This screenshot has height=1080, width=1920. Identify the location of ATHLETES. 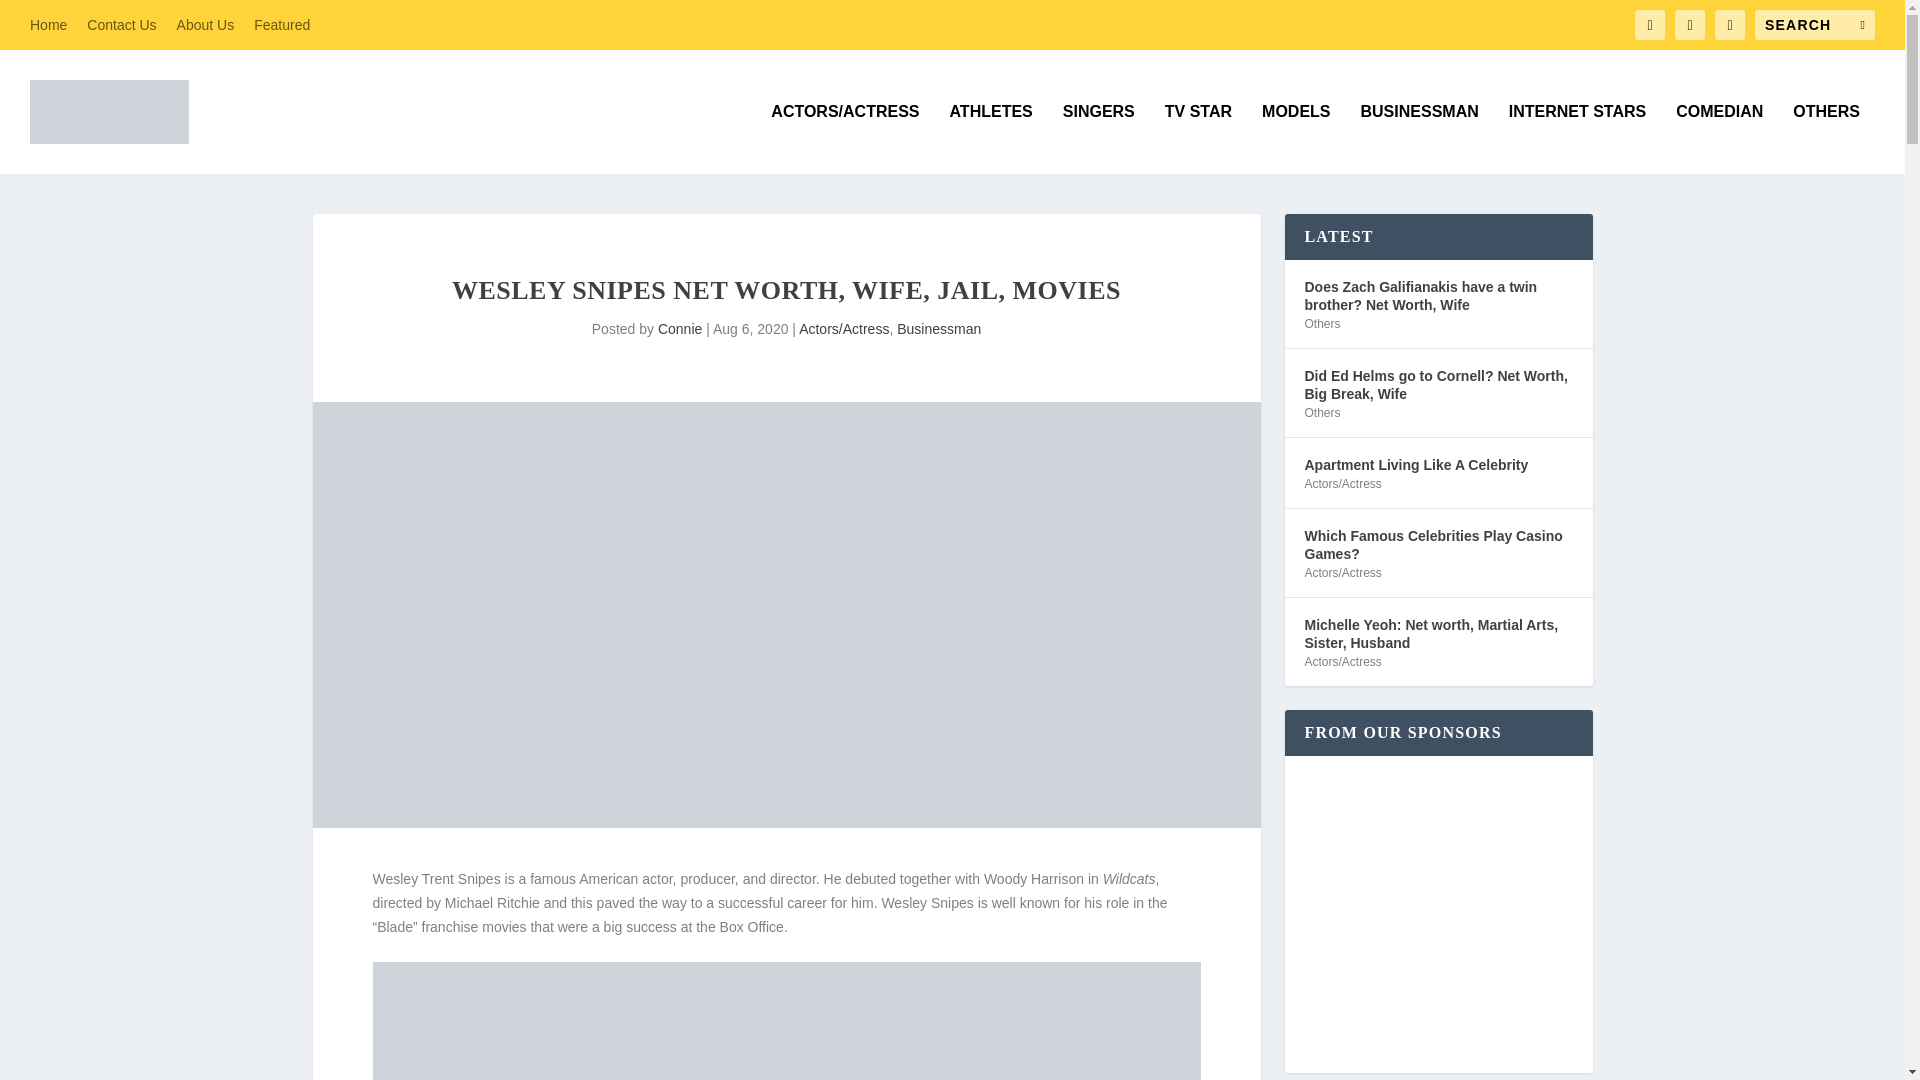
(991, 138).